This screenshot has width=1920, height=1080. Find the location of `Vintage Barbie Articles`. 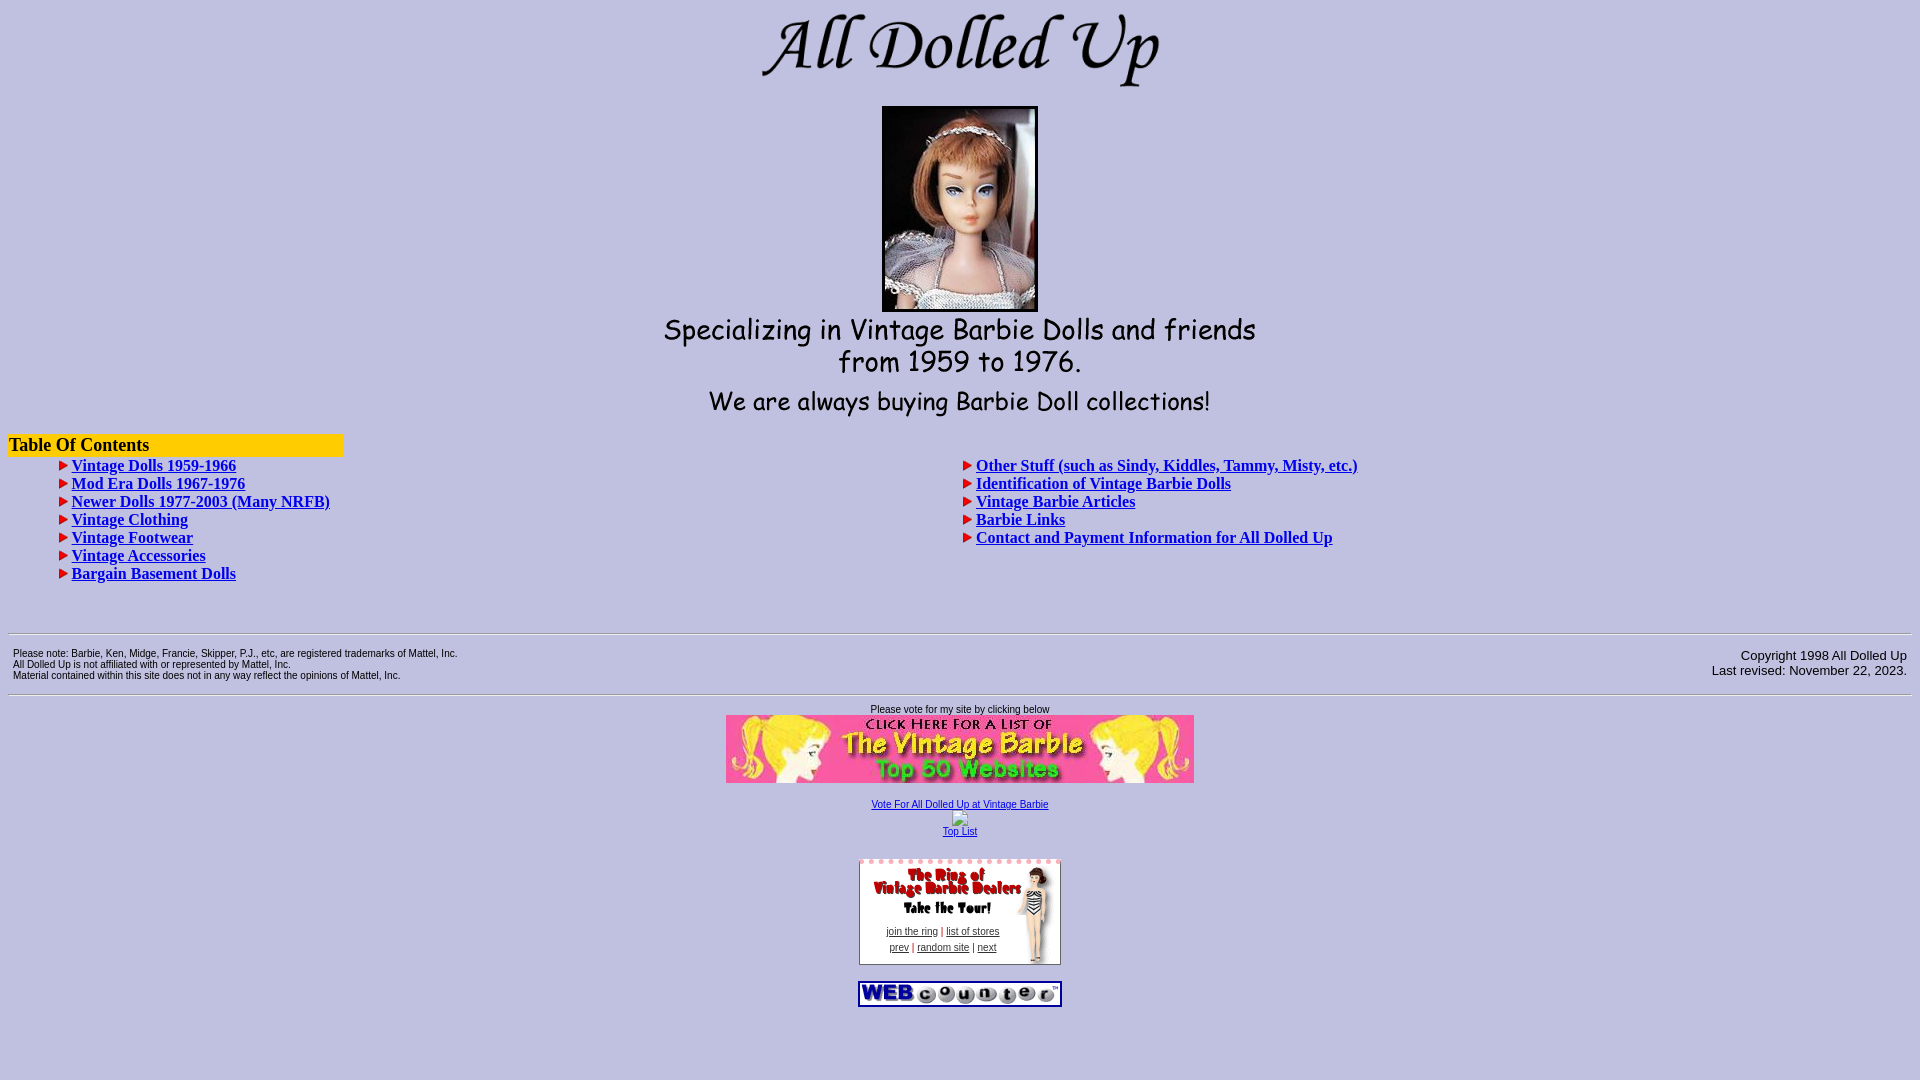

Vintage Barbie Articles is located at coordinates (1056, 502).